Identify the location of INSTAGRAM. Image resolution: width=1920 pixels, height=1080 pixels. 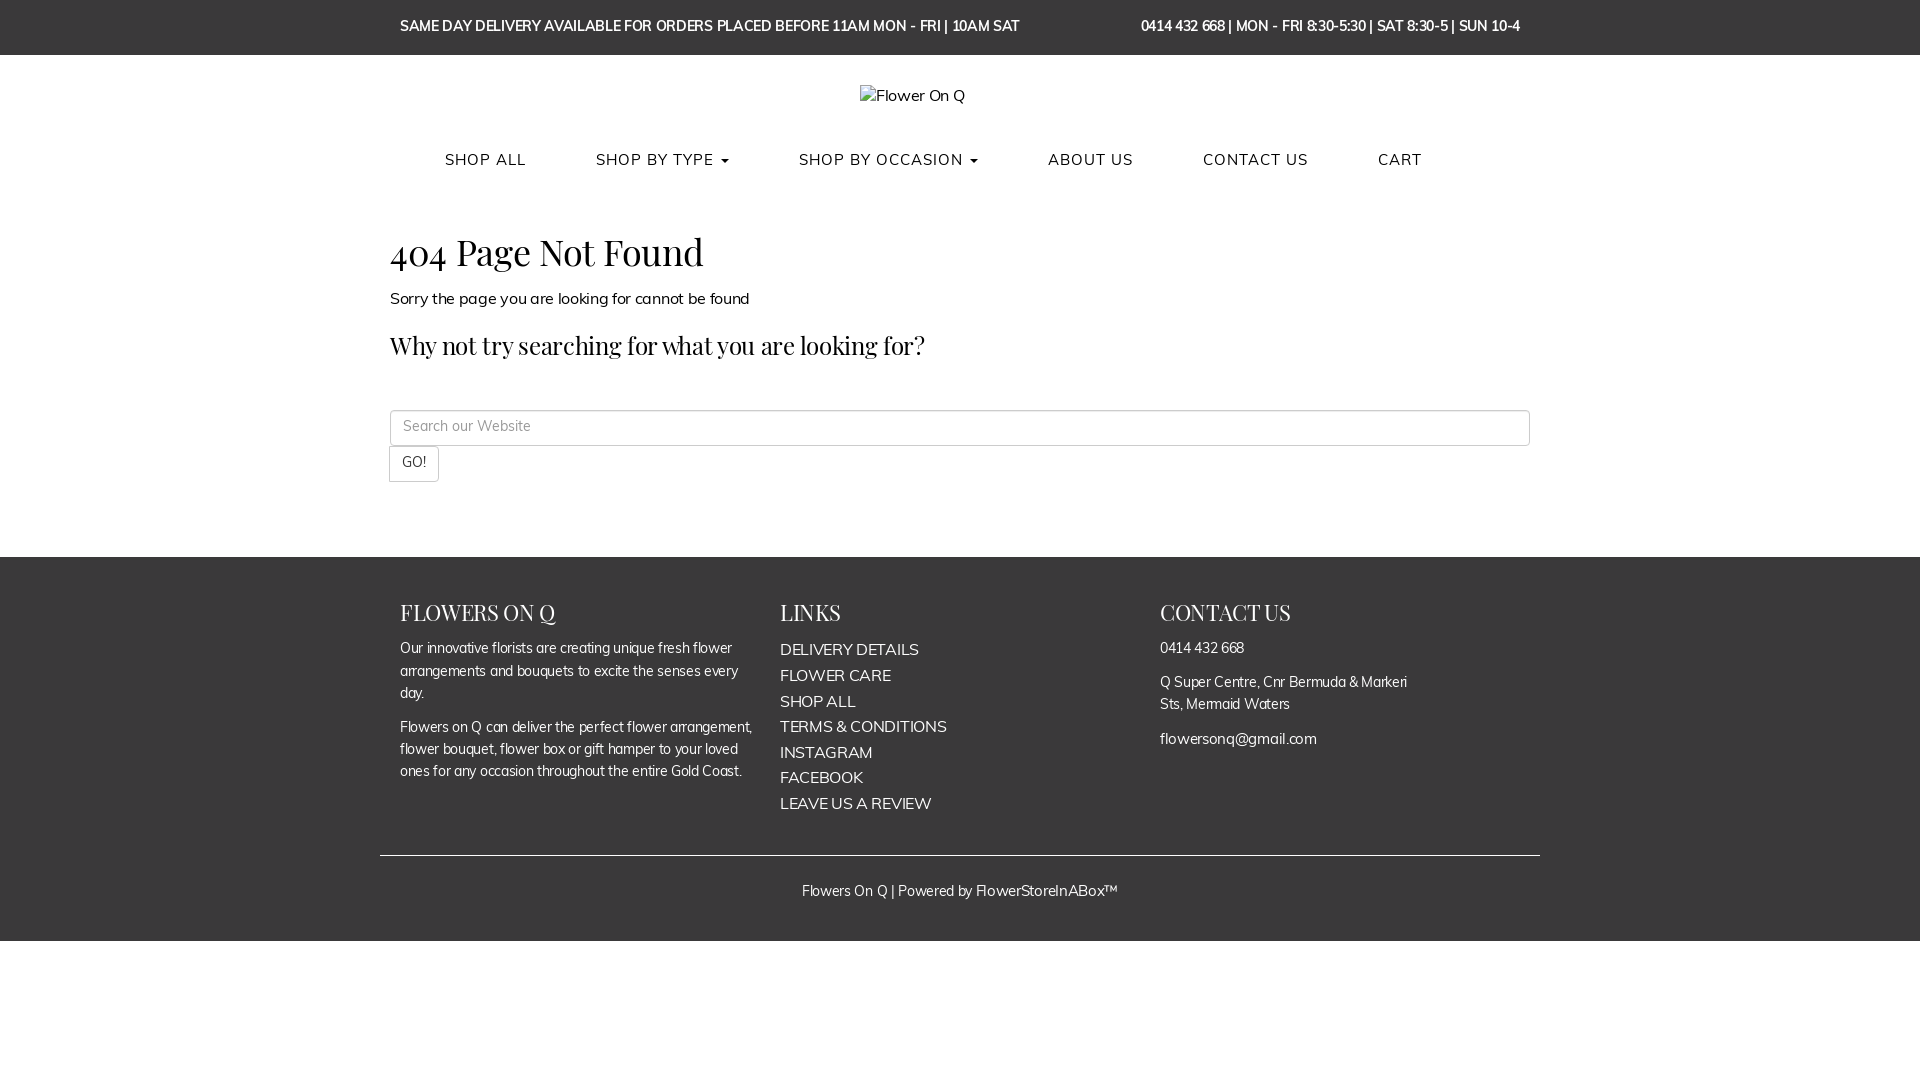
(826, 754).